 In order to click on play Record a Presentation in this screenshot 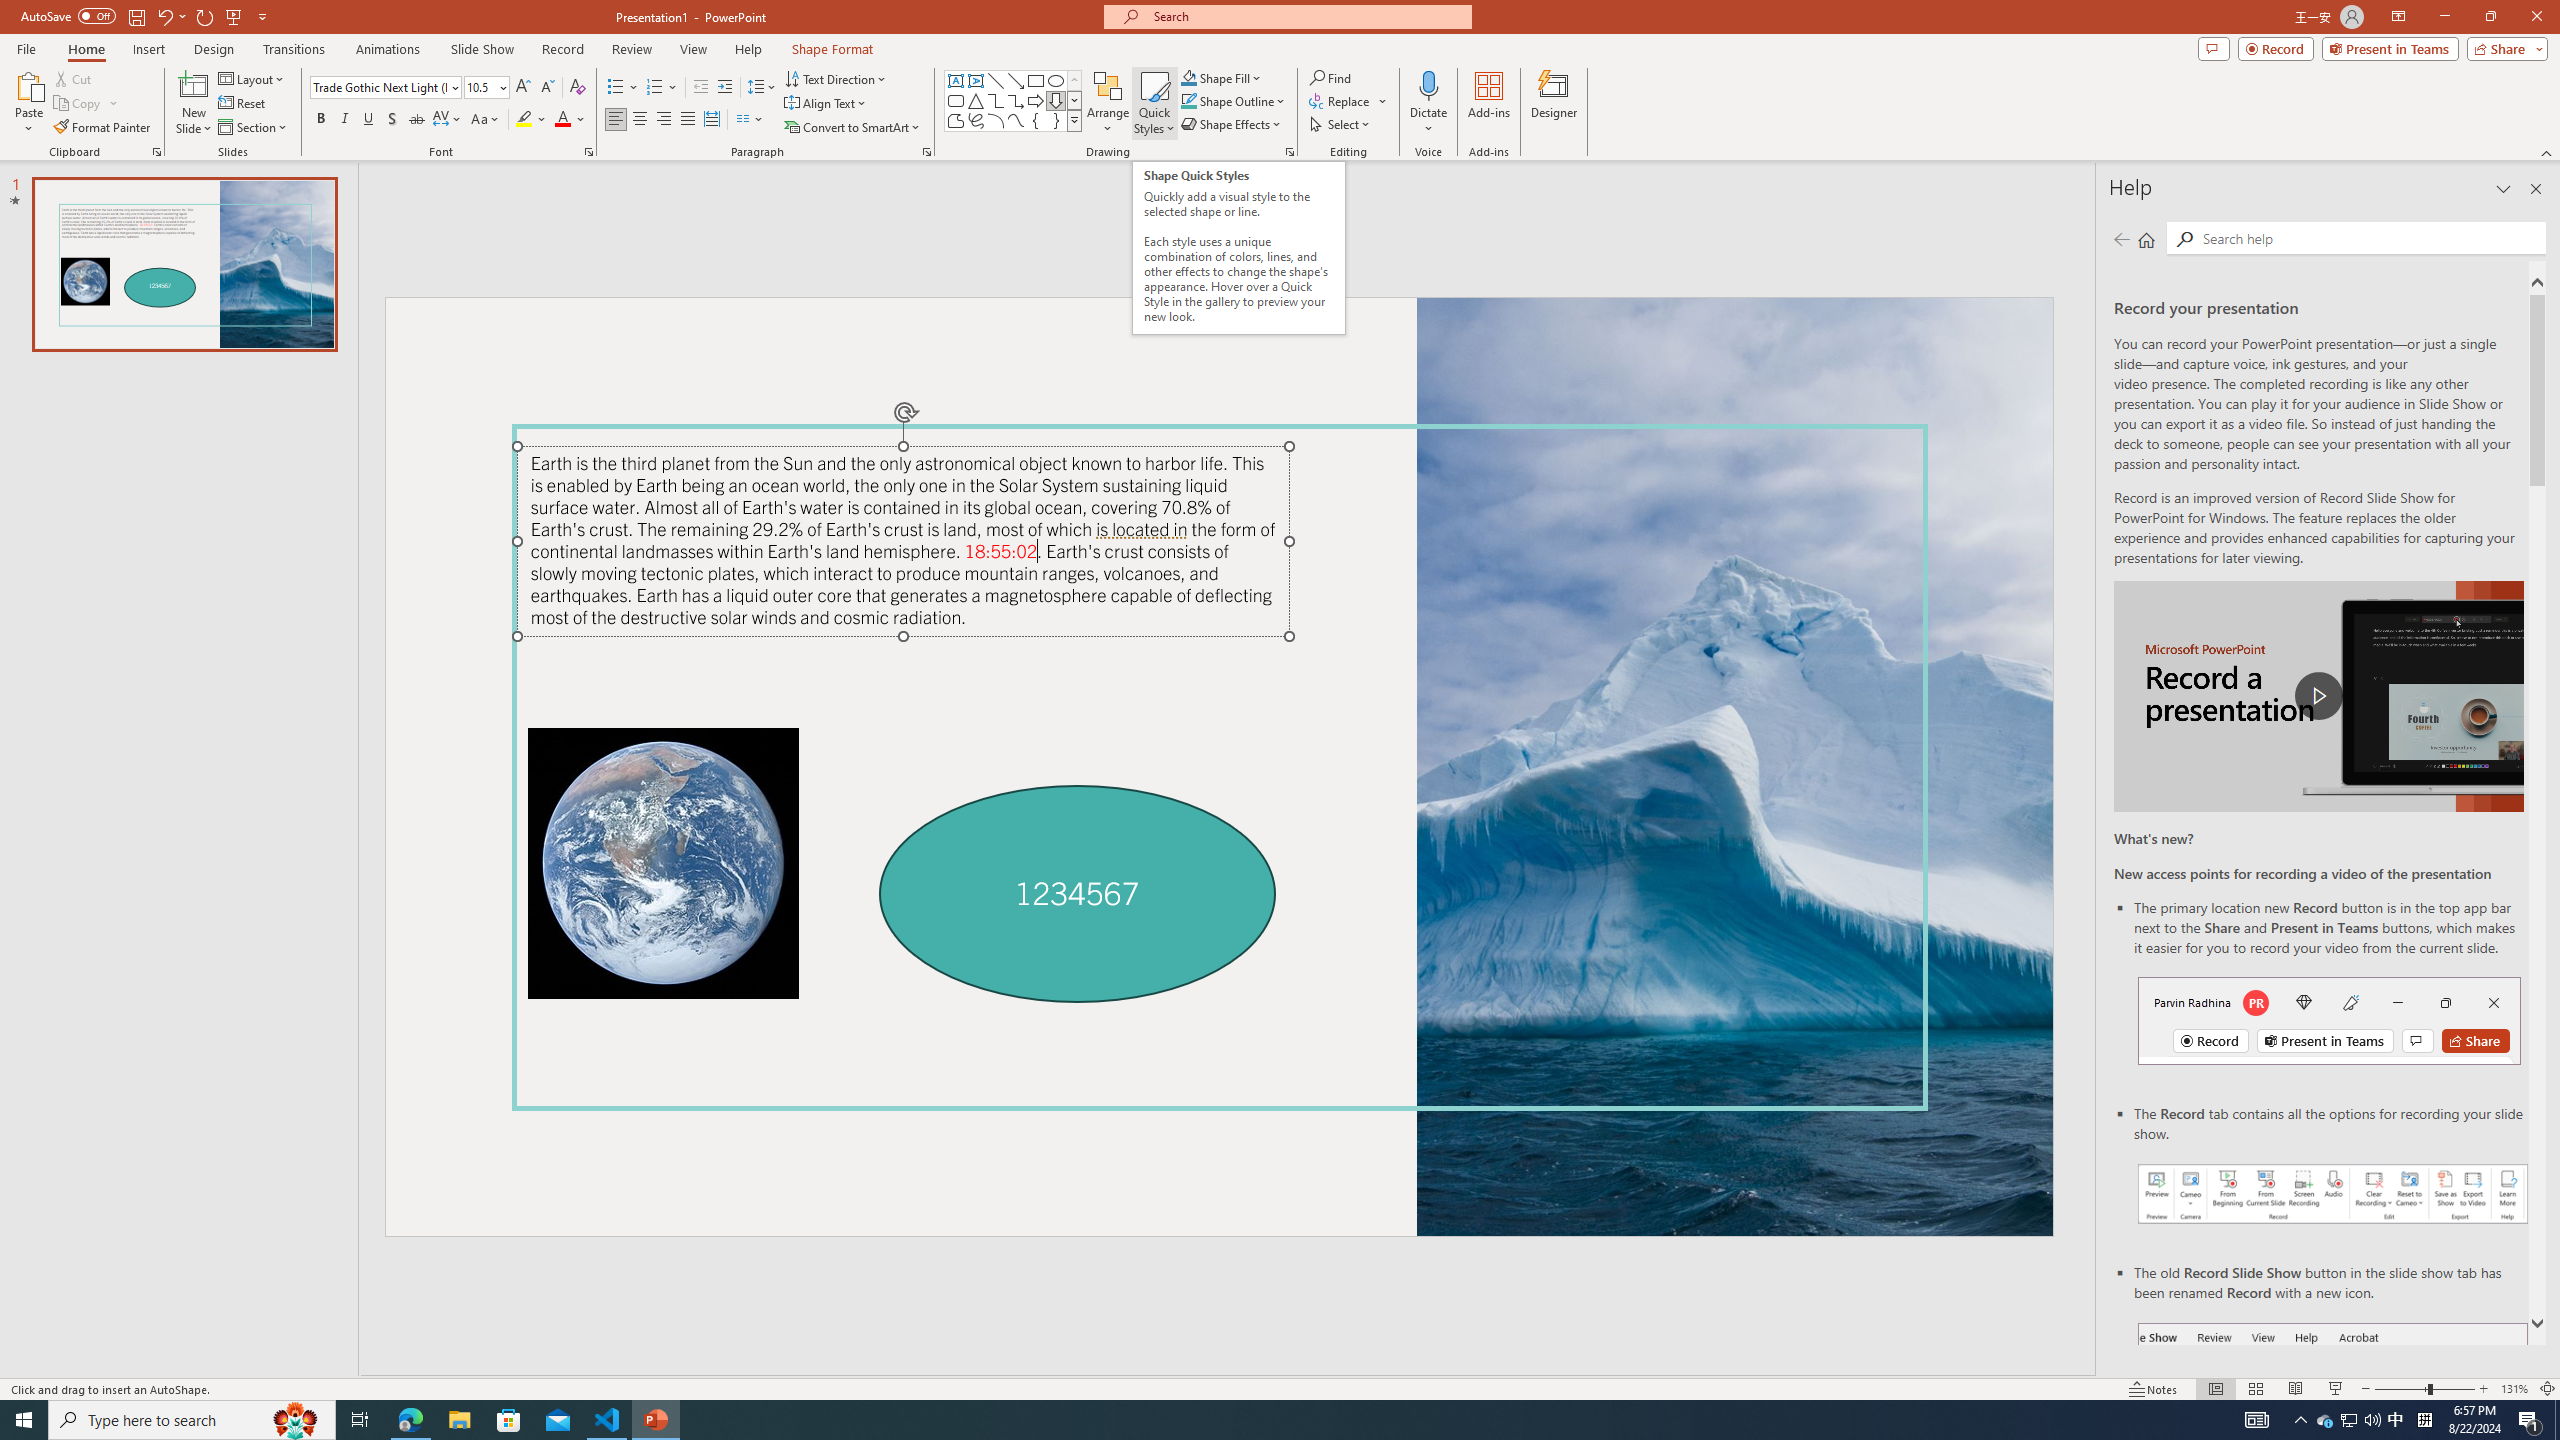, I will do `click(2318, 696)`.